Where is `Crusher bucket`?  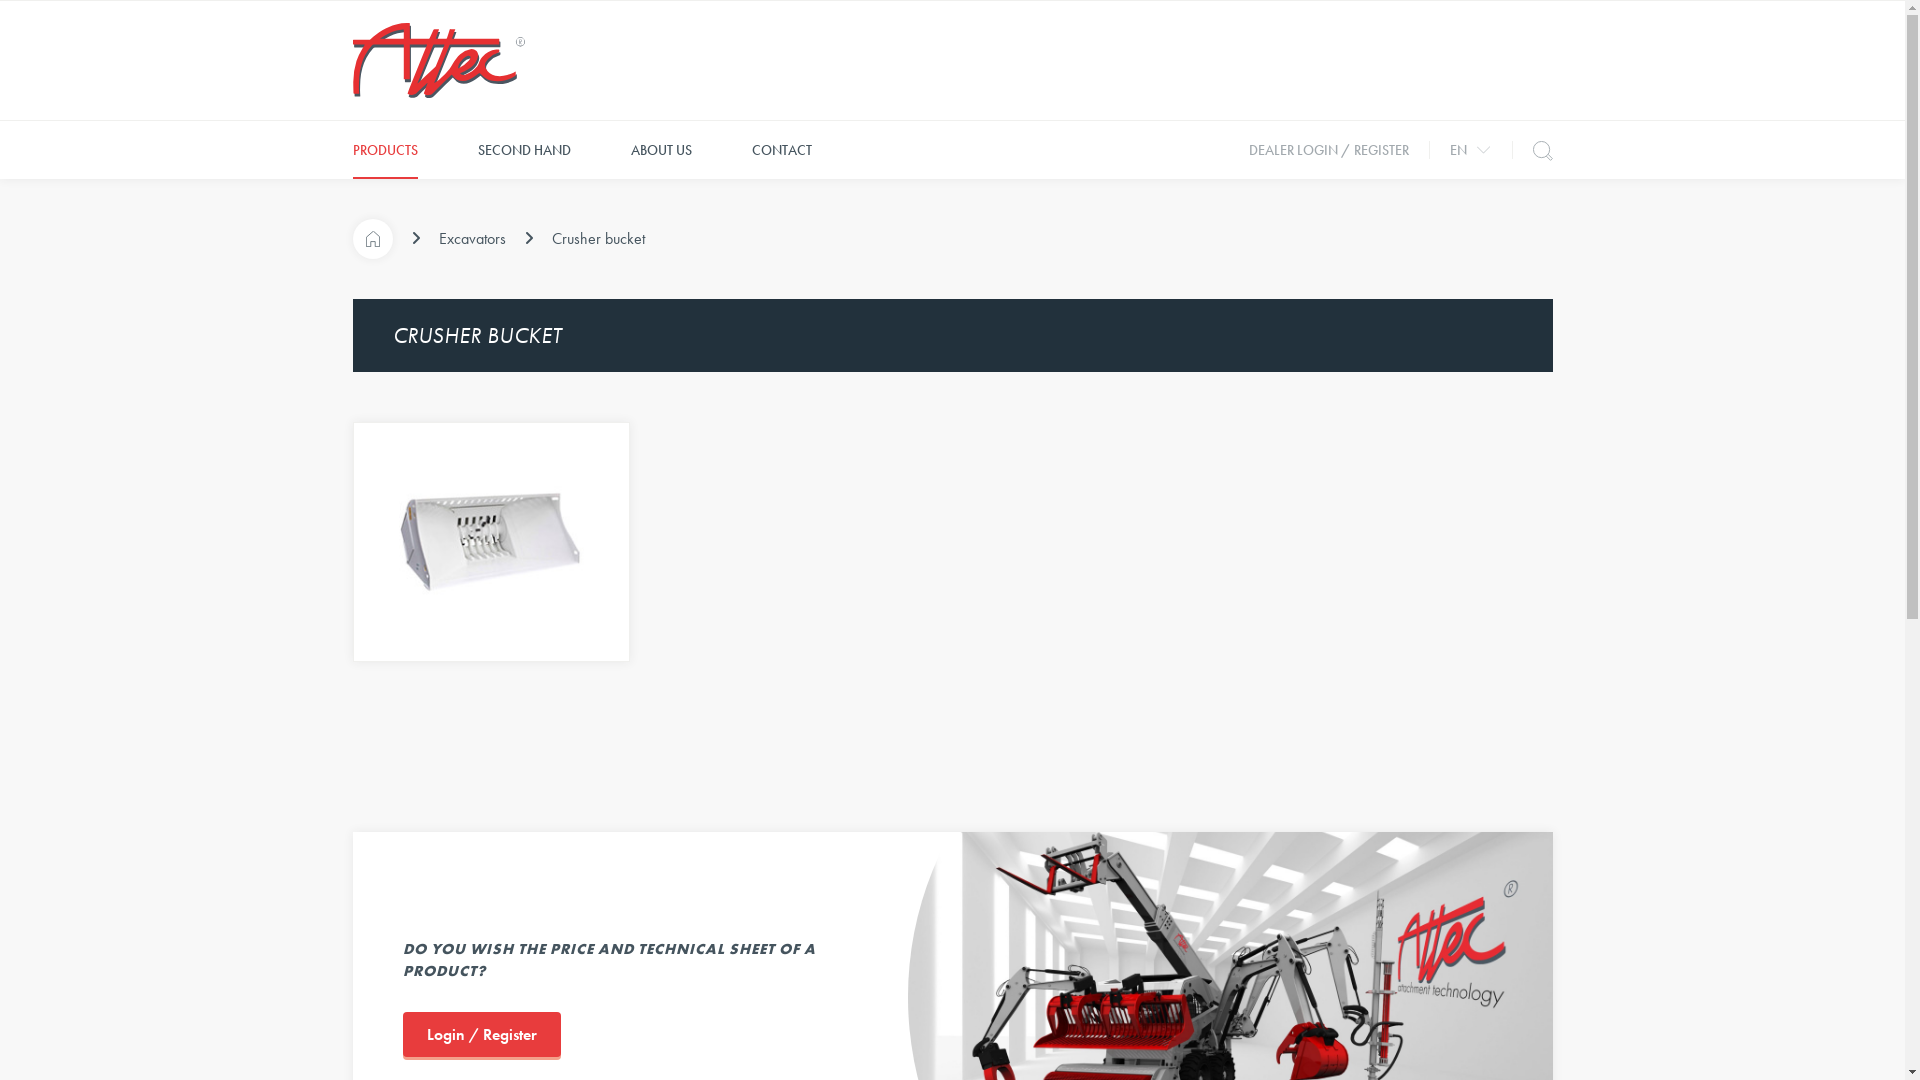
Crusher bucket is located at coordinates (598, 239).